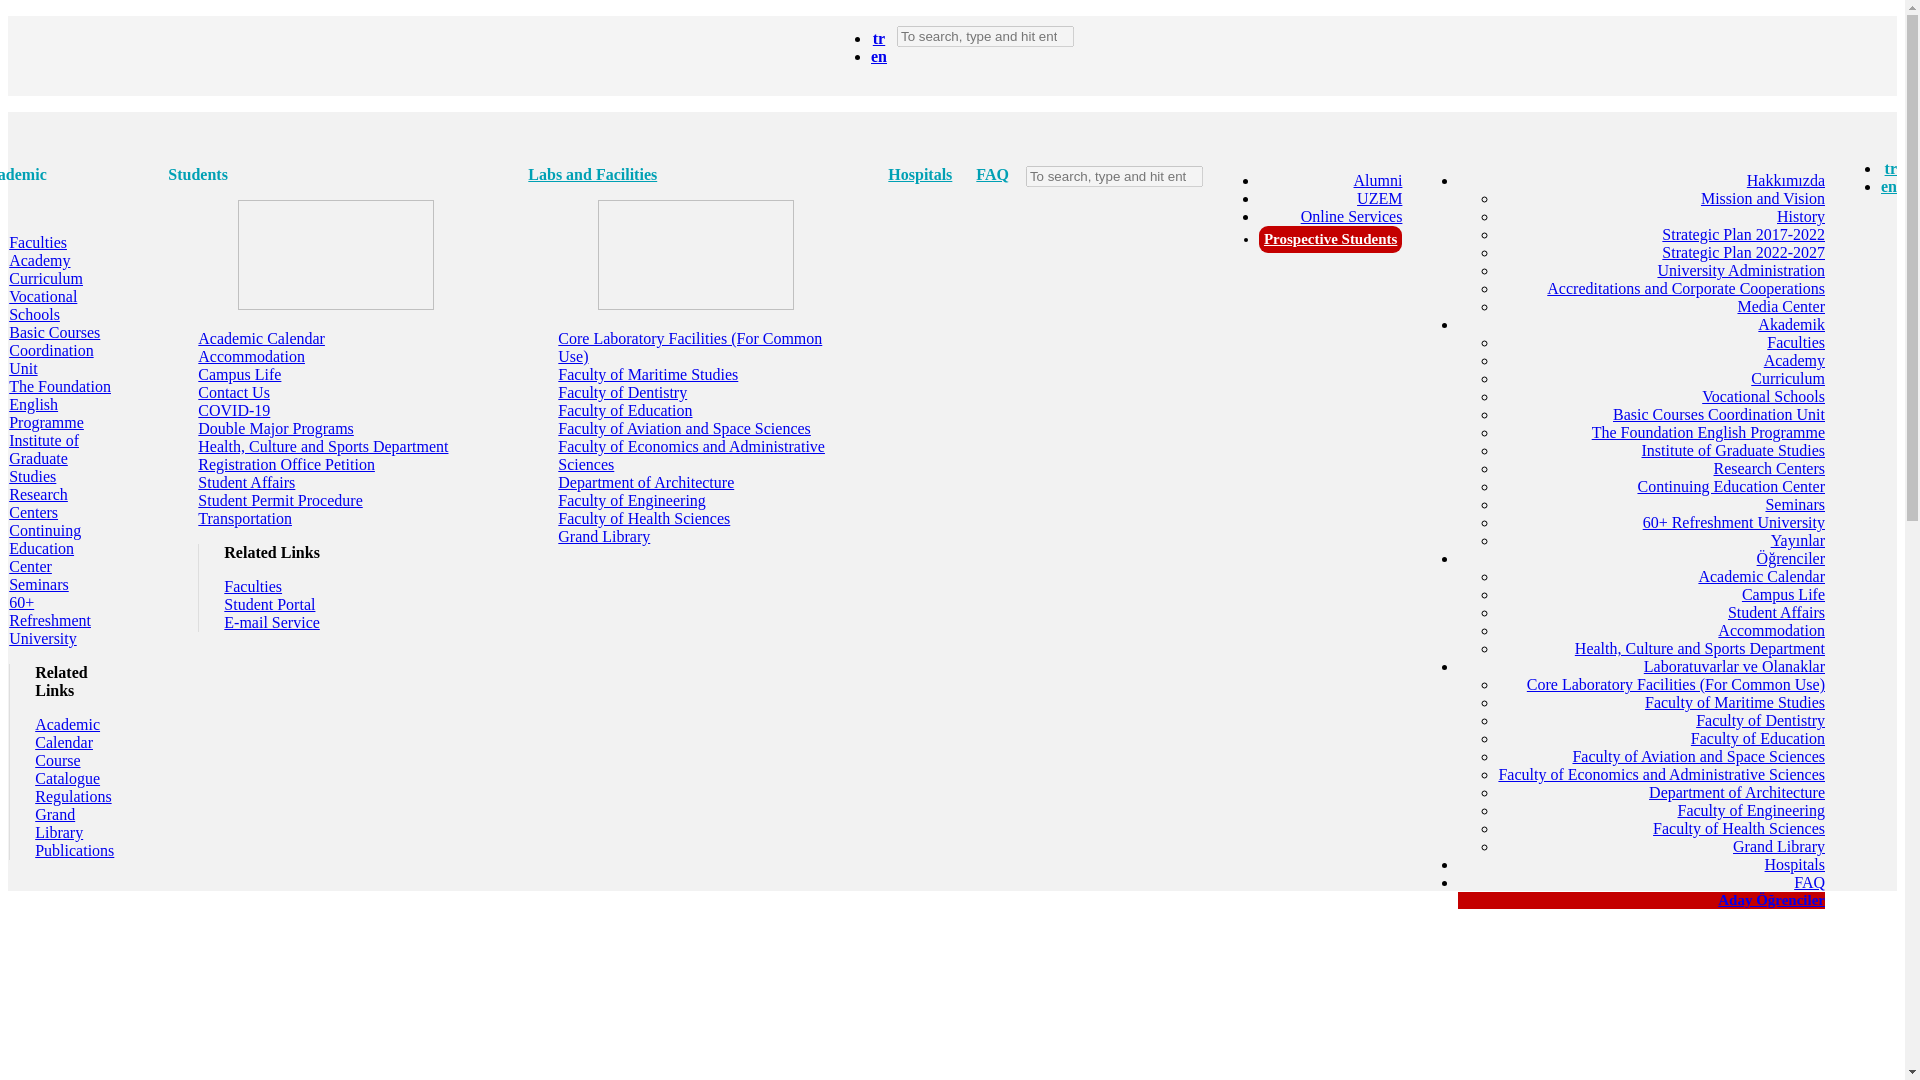  What do you see at coordinates (1794, 360) in the screenshot?
I see `Academy` at bounding box center [1794, 360].